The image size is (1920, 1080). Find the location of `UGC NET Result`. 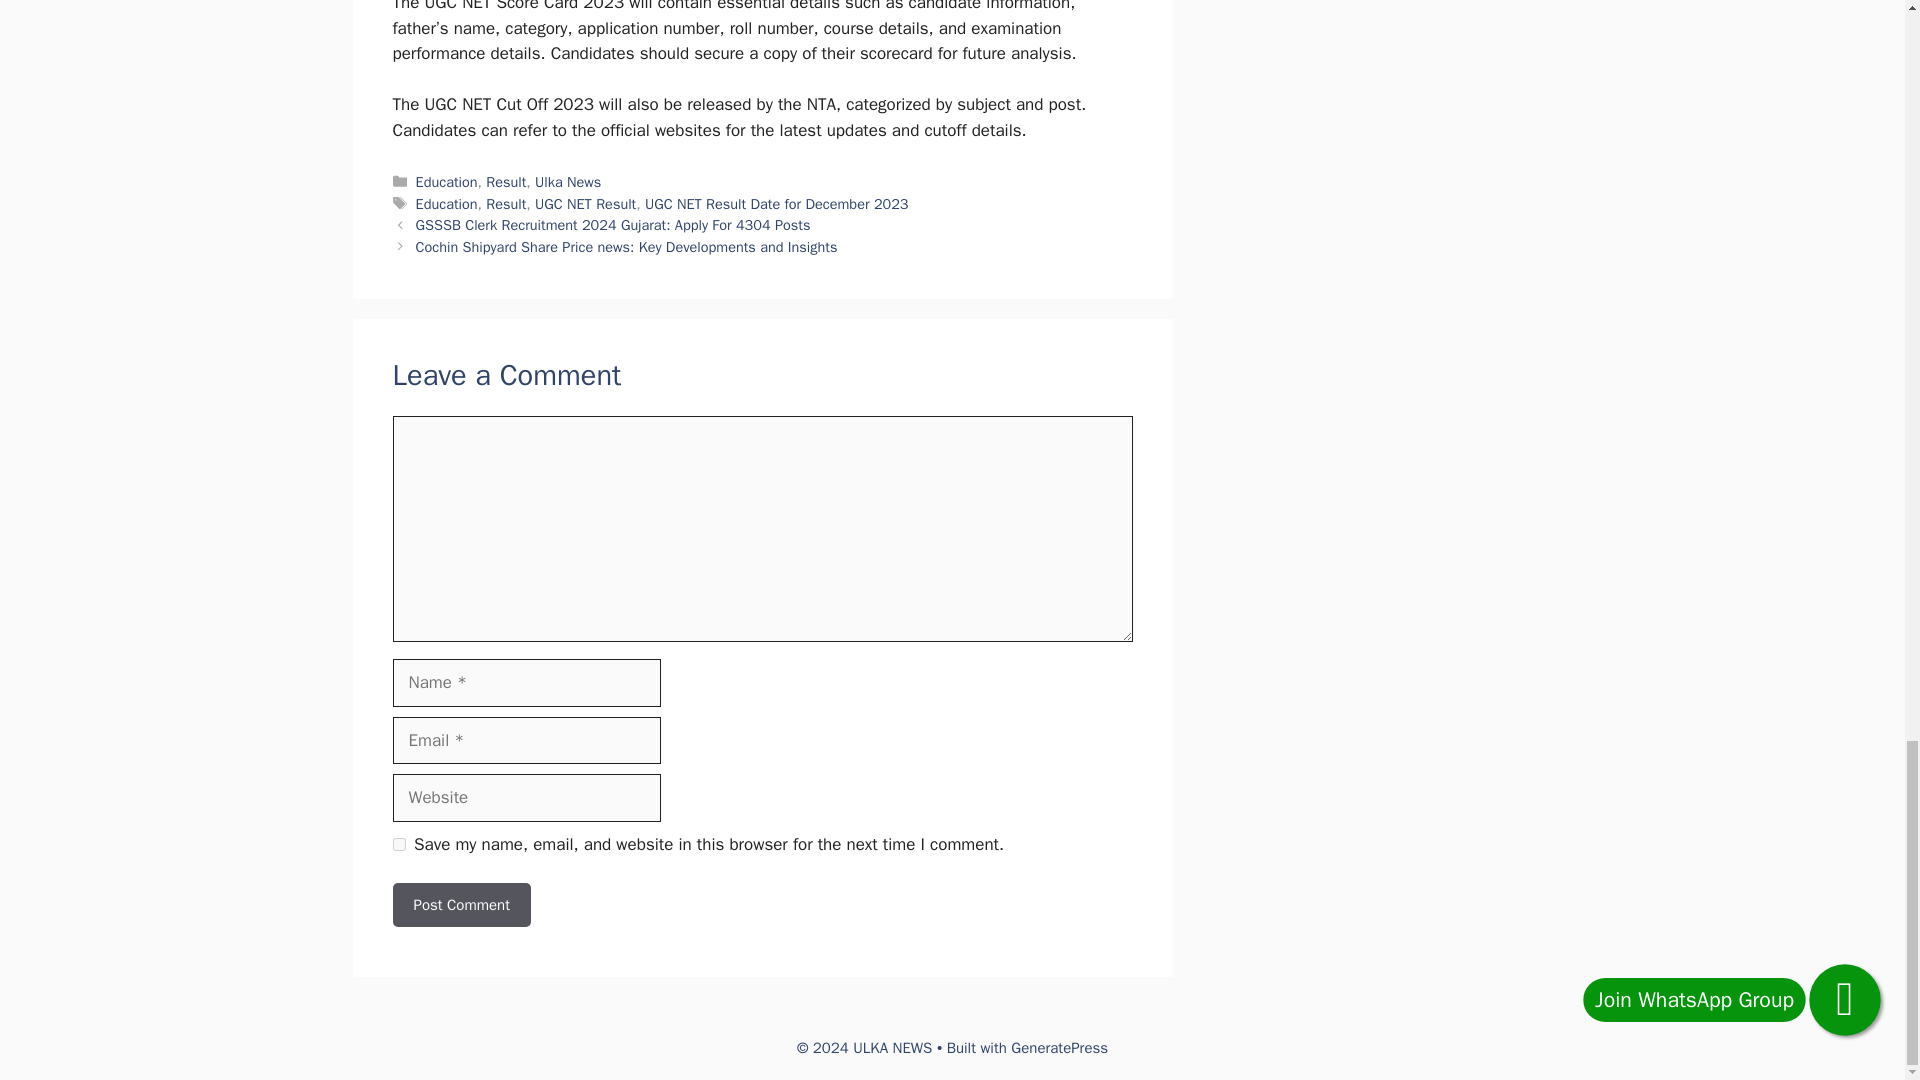

UGC NET Result is located at coordinates (585, 204).